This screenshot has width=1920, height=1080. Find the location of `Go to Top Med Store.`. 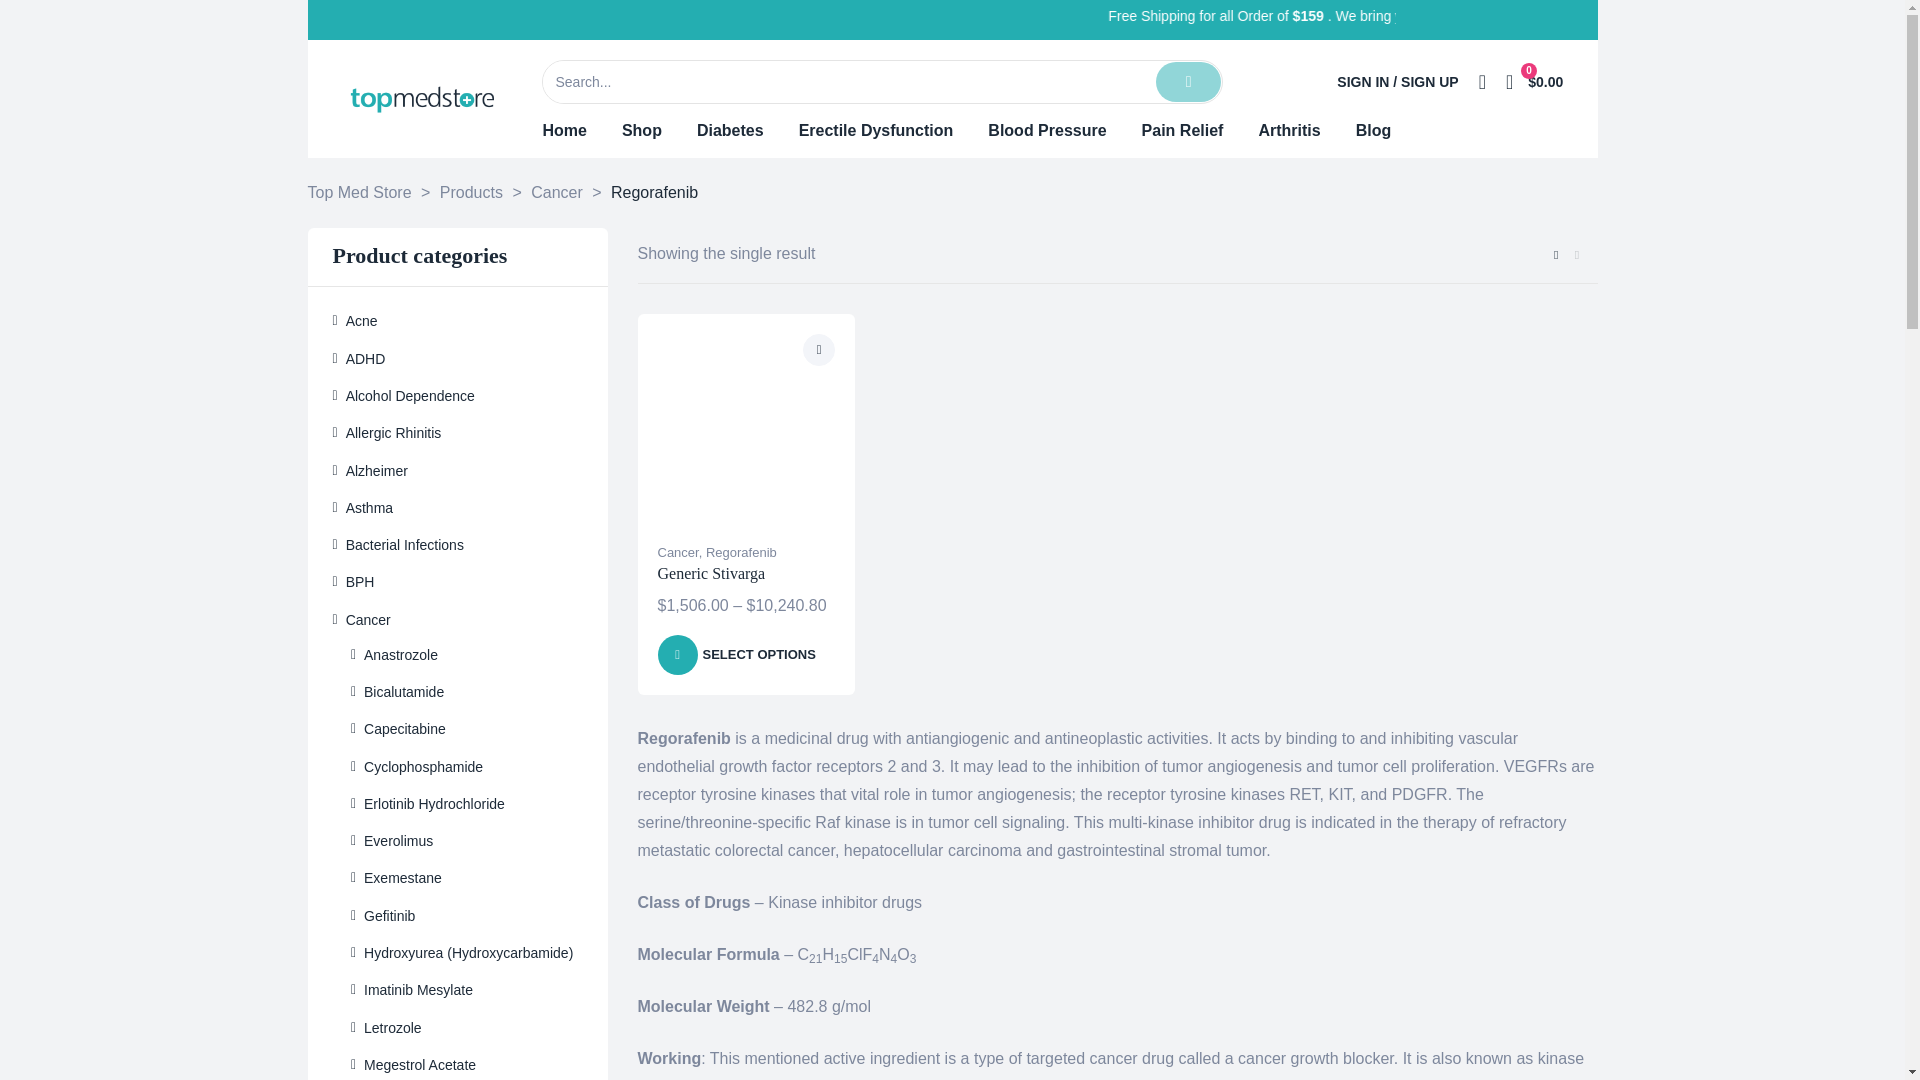

Go to Top Med Store. is located at coordinates (360, 192).